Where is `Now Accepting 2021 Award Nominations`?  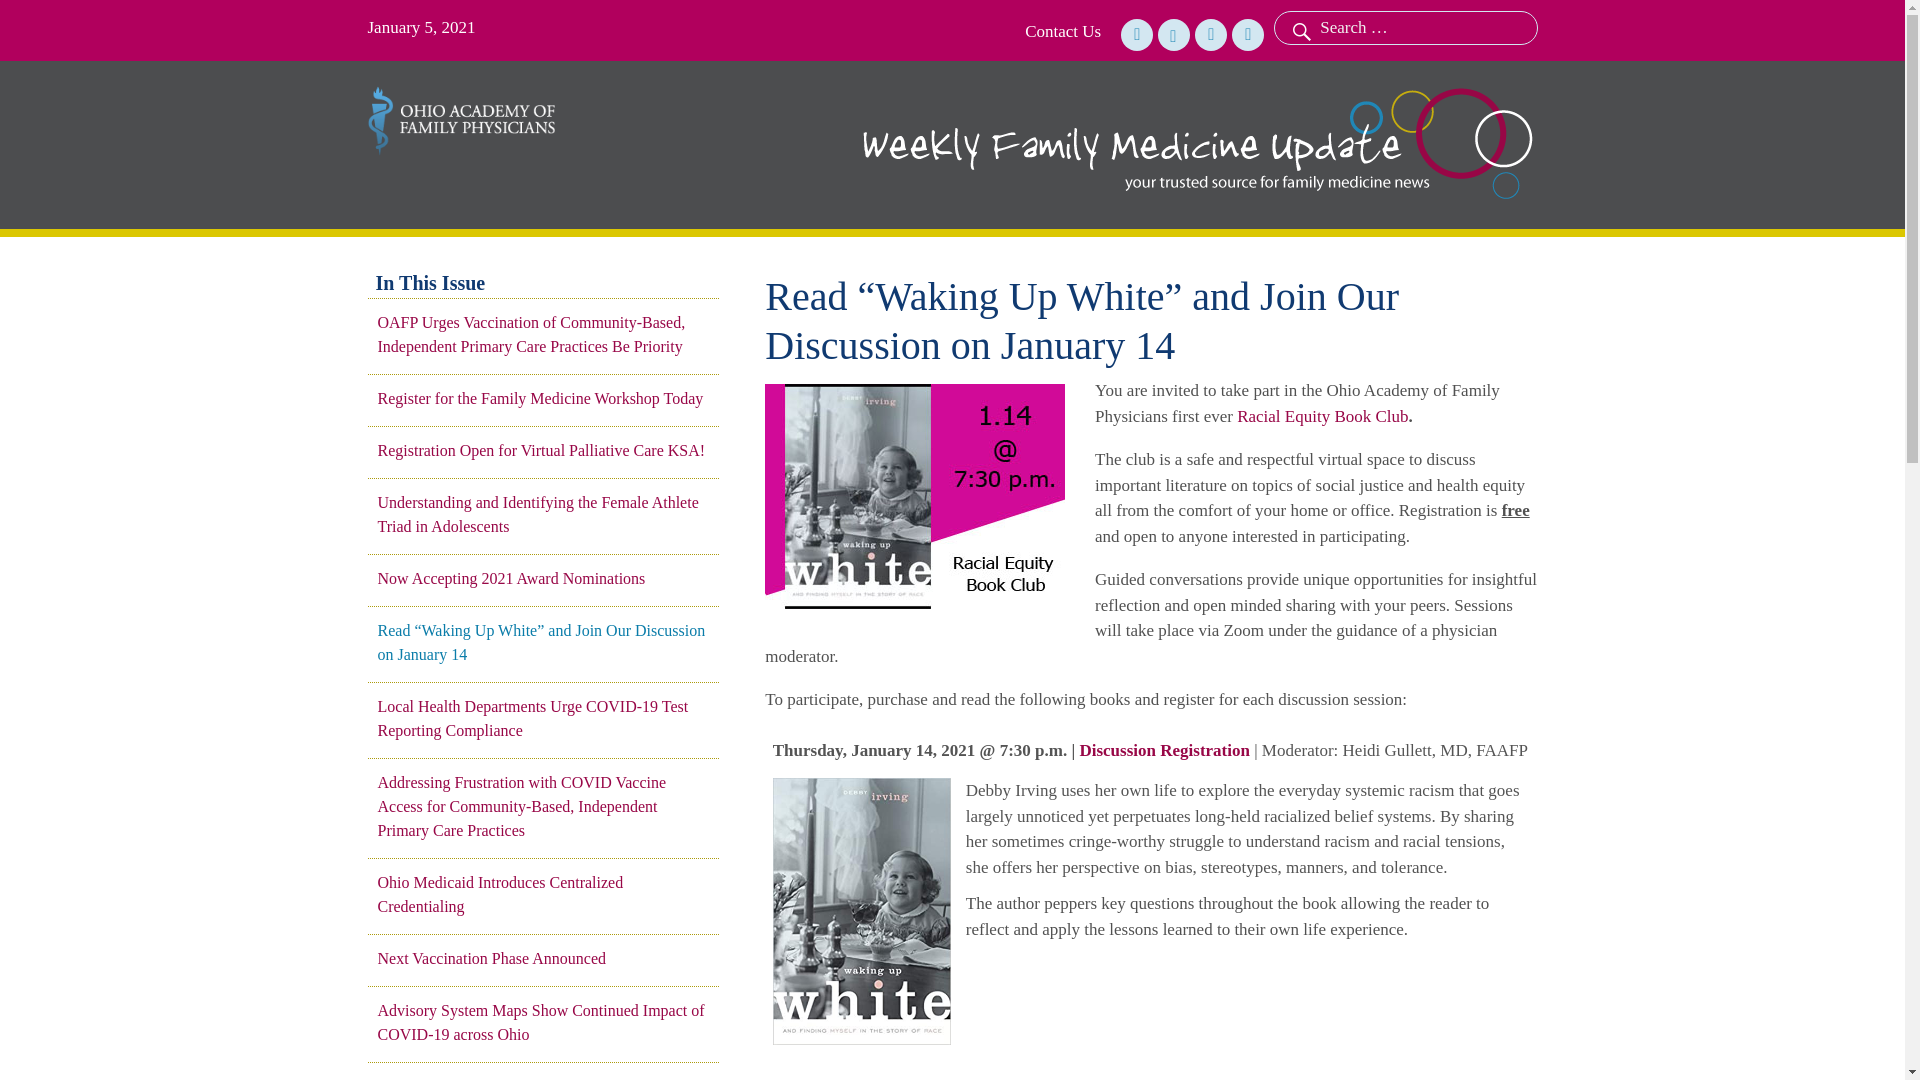 Now Accepting 2021 Award Nominations is located at coordinates (543, 578).